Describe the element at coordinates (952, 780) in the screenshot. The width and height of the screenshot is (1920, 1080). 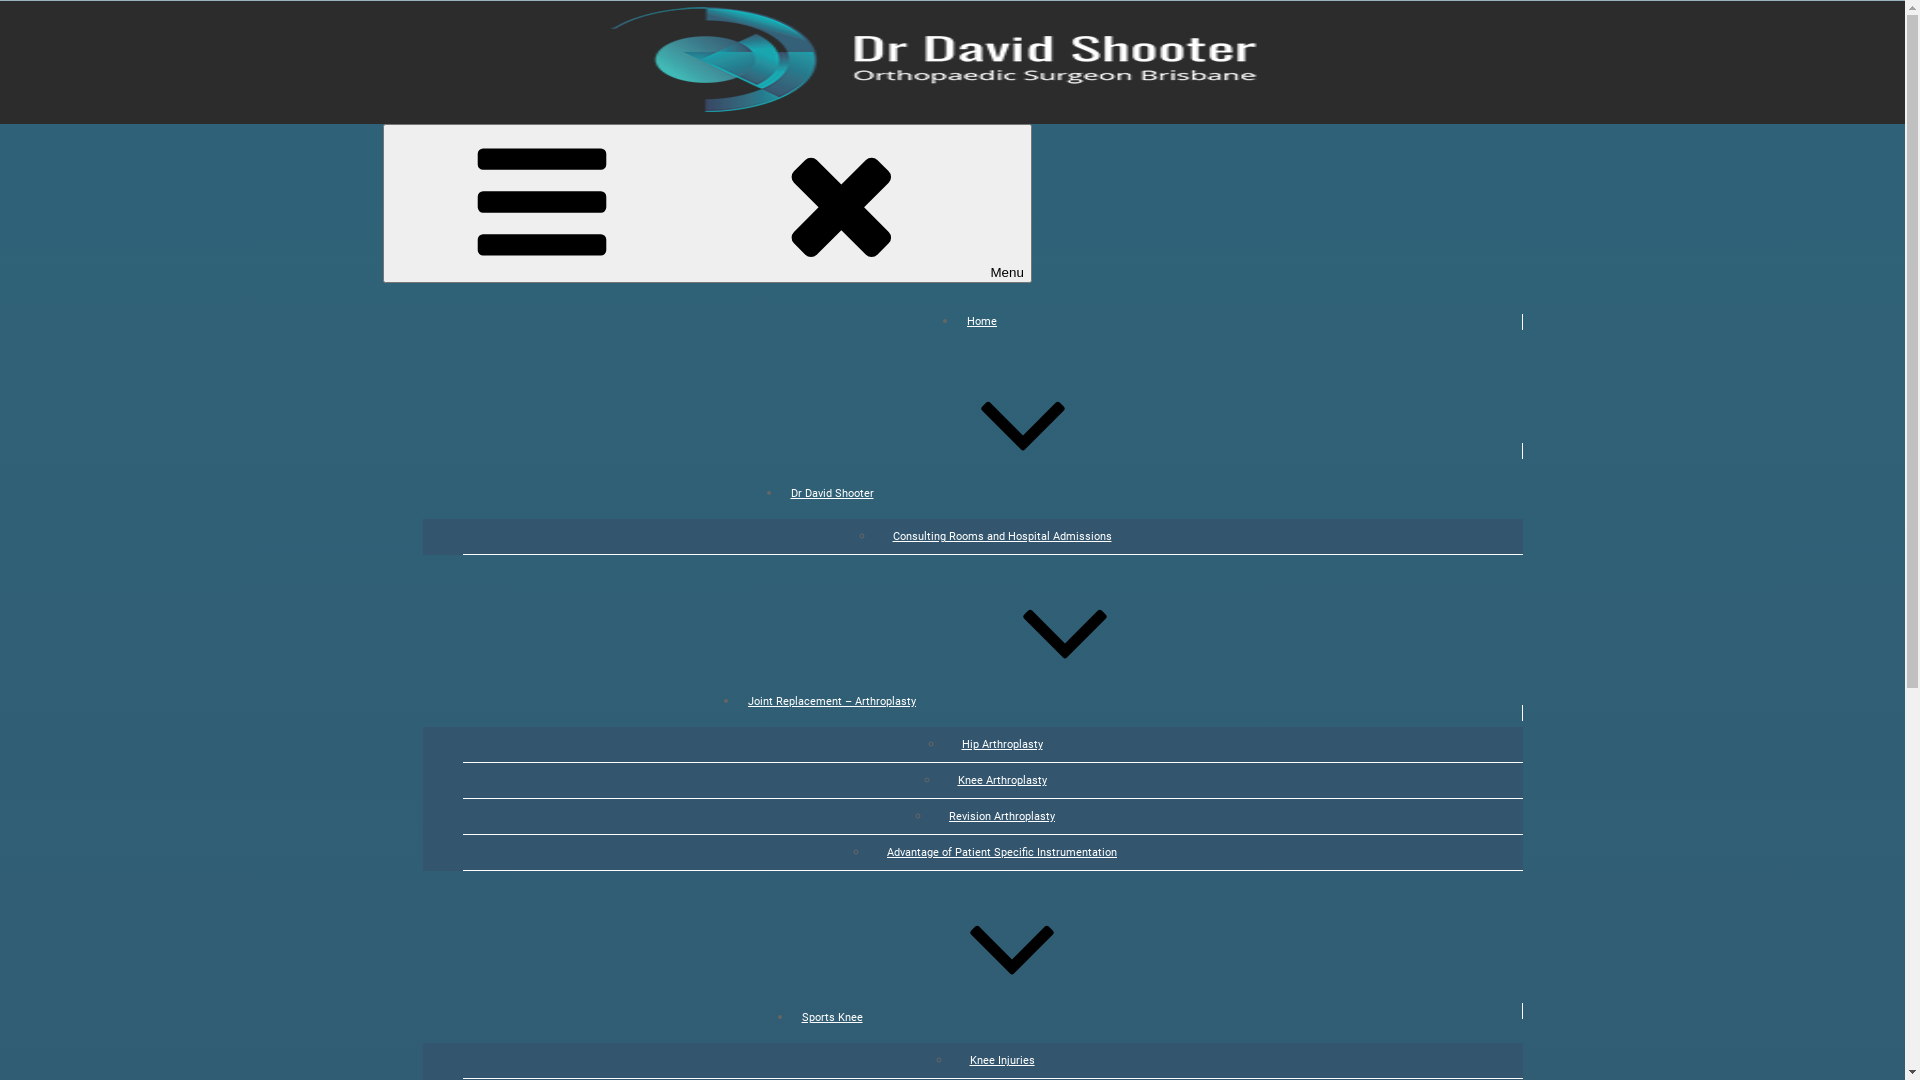
I see `WHAT IS THE AMA SCHEDULE?` at that location.